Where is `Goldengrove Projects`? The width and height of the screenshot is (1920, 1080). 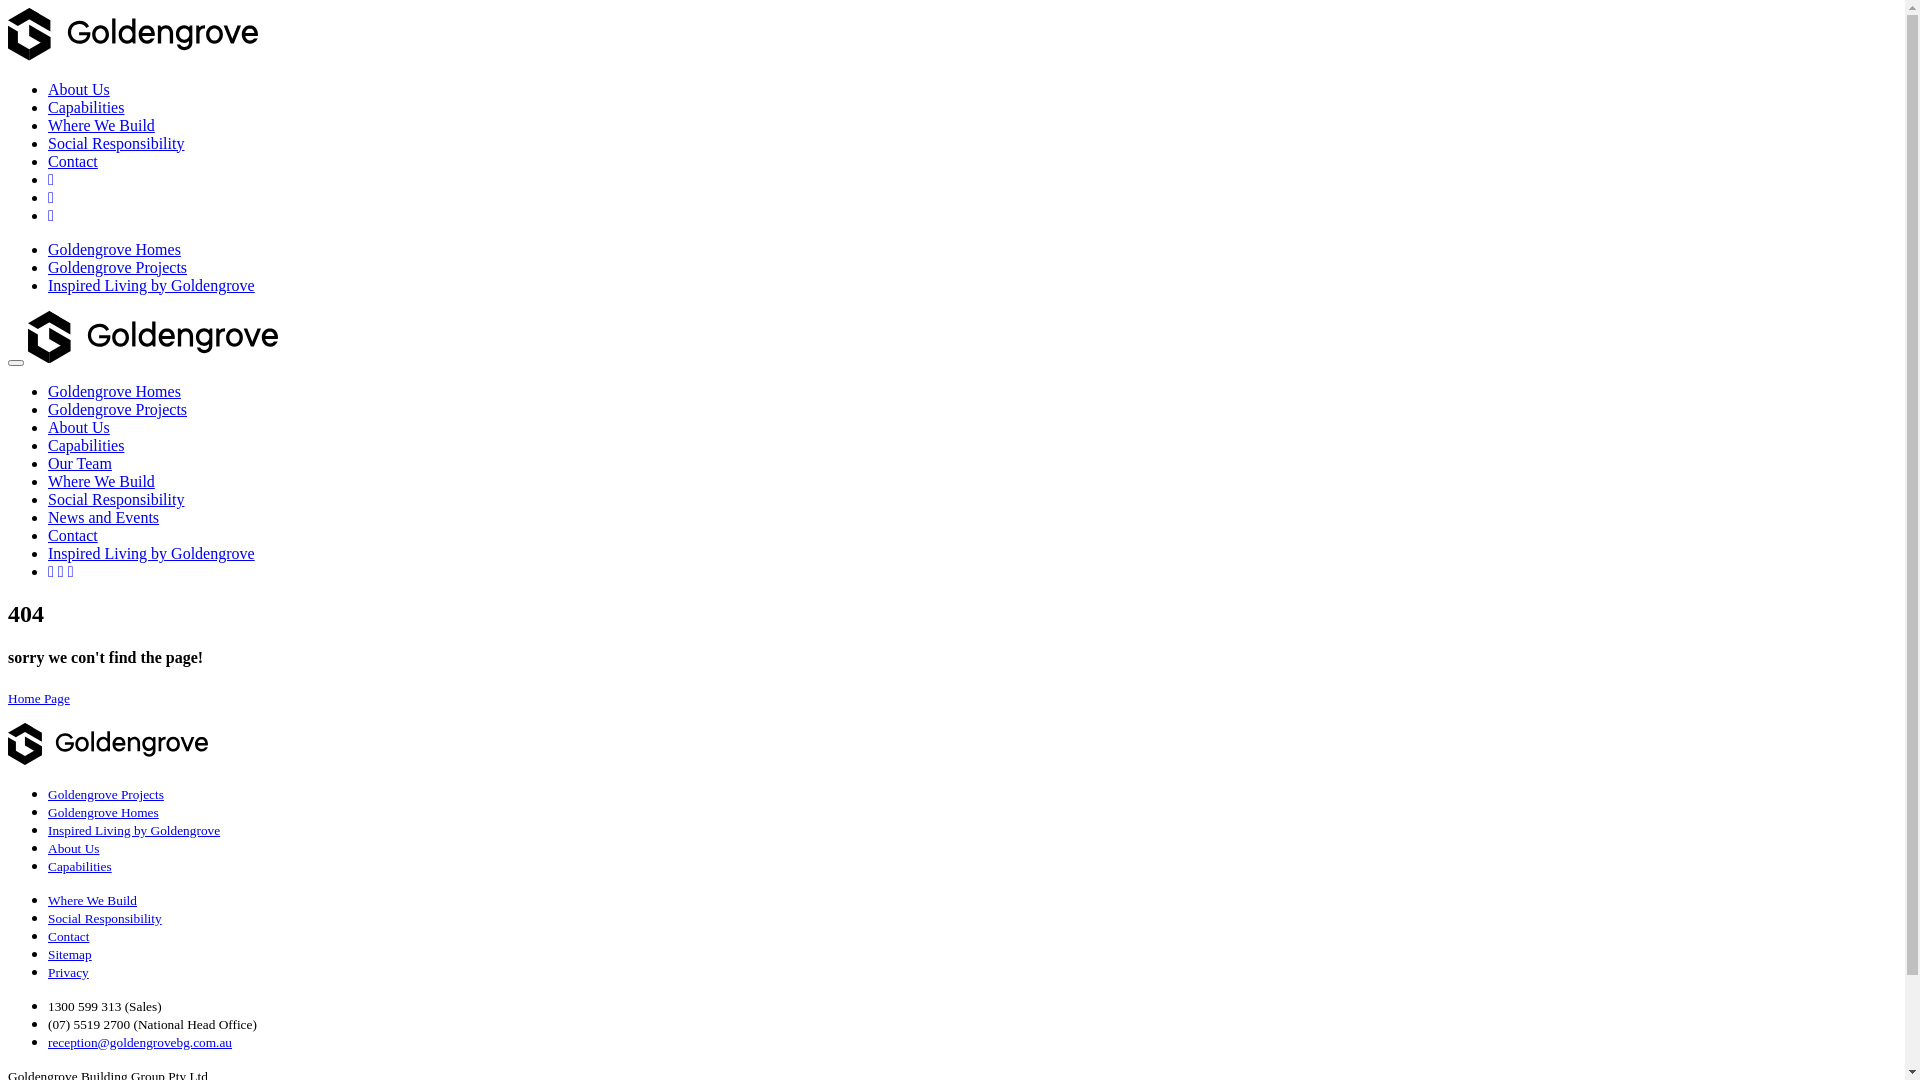 Goldengrove Projects is located at coordinates (106, 794).